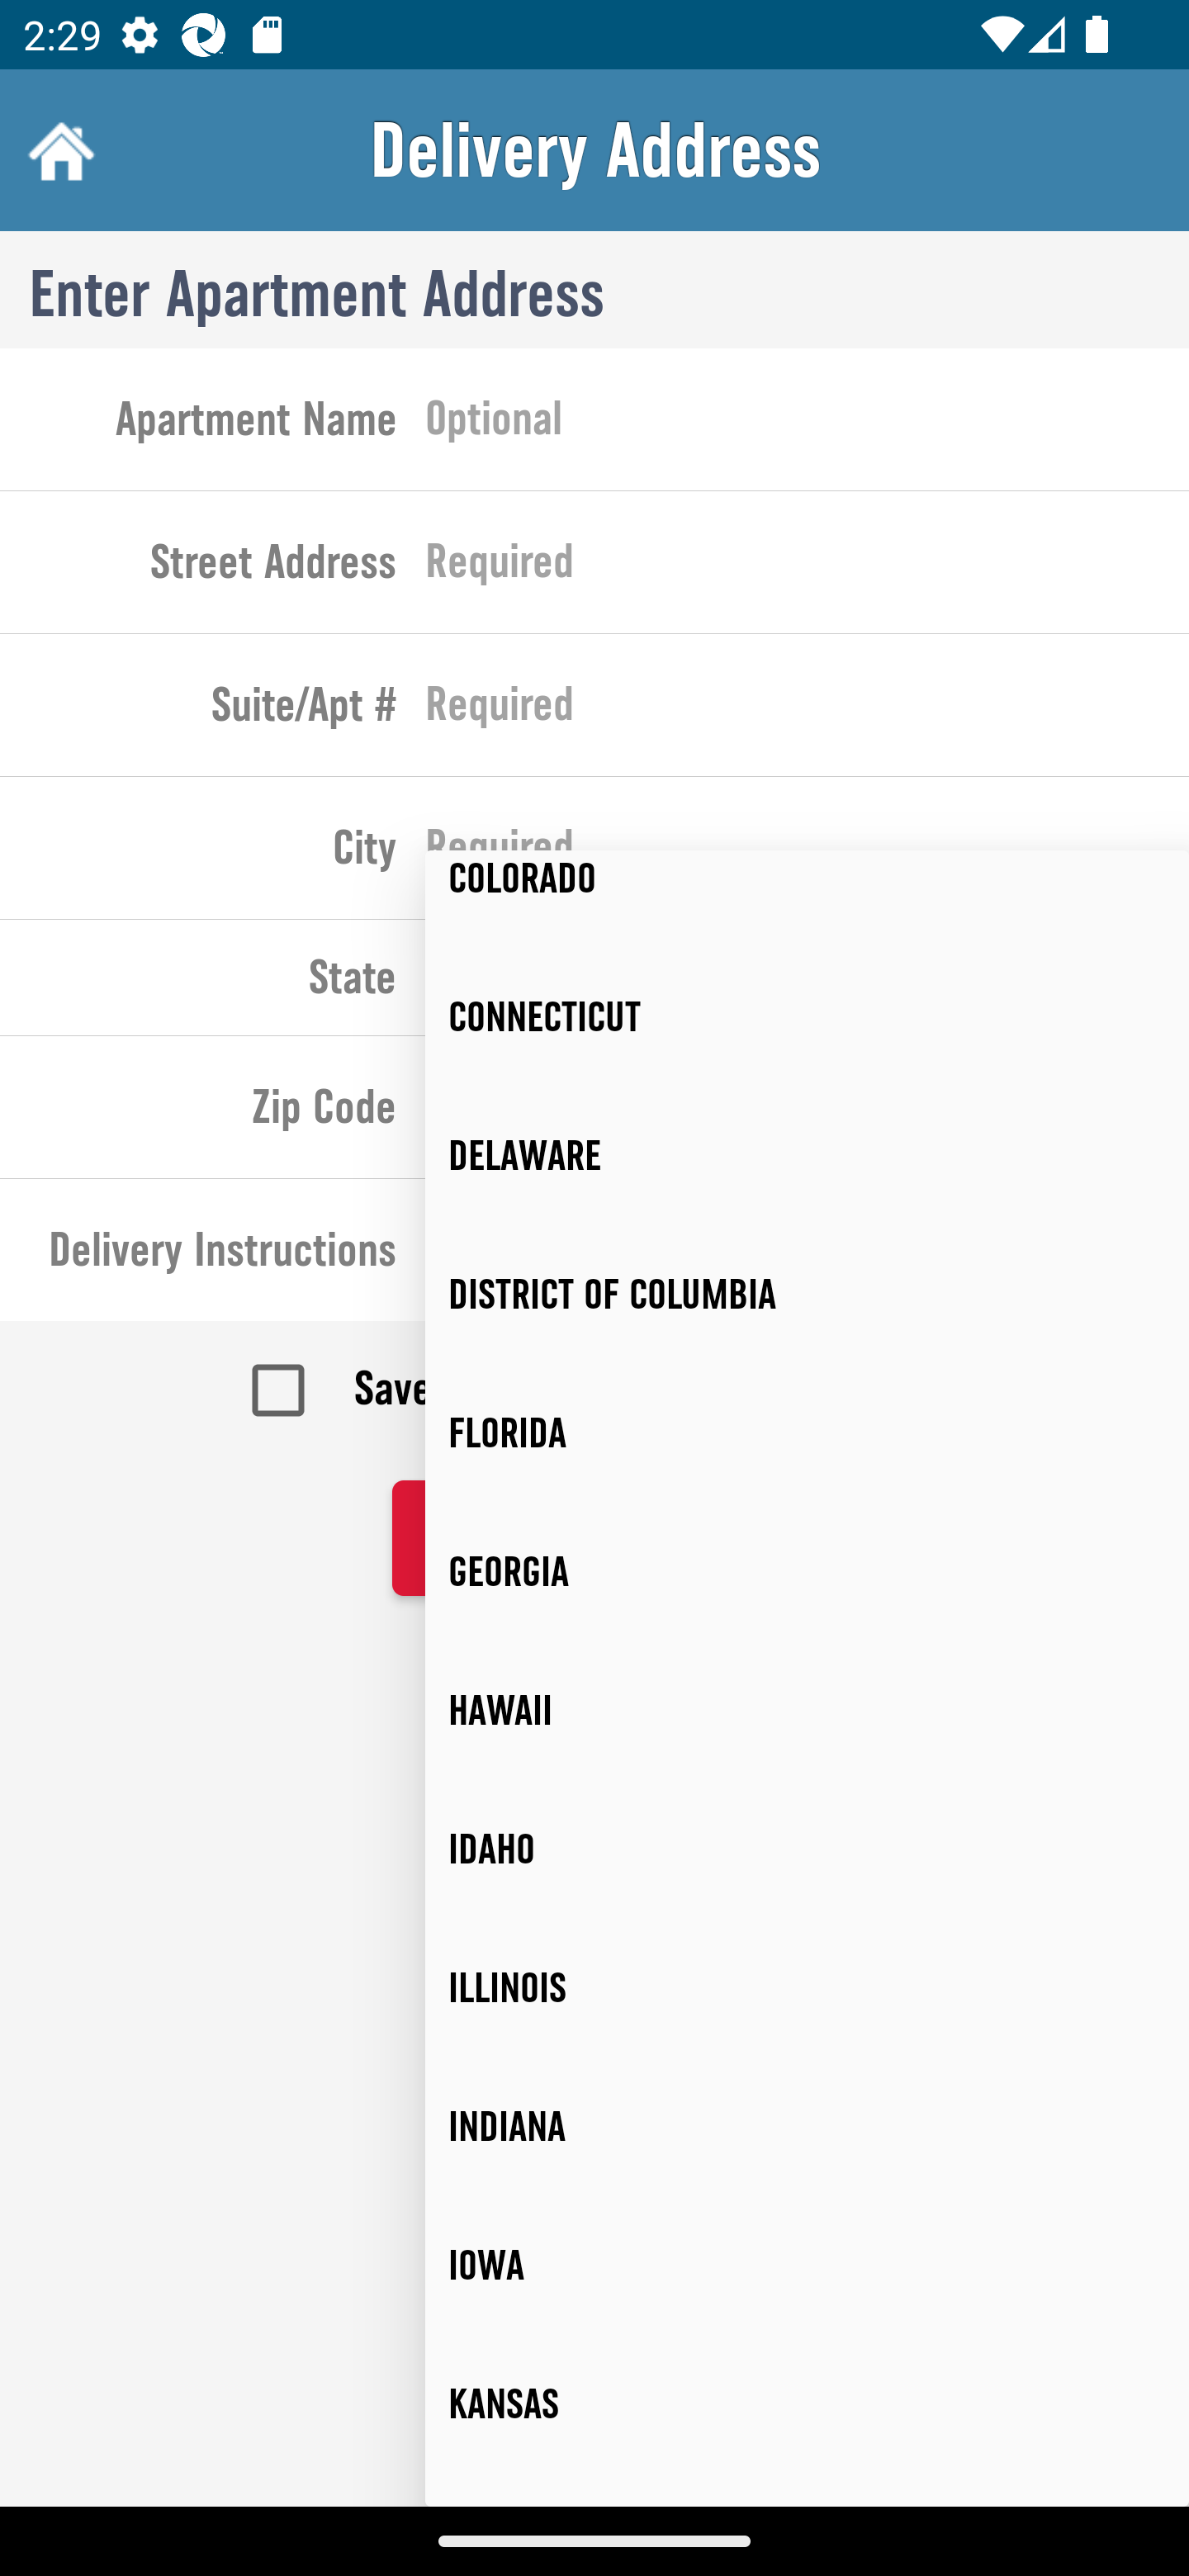 The height and width of the screenshot is (2576, 1189). I want to click on DISTRICT OF COLUMBIA, so click(808, 1295).